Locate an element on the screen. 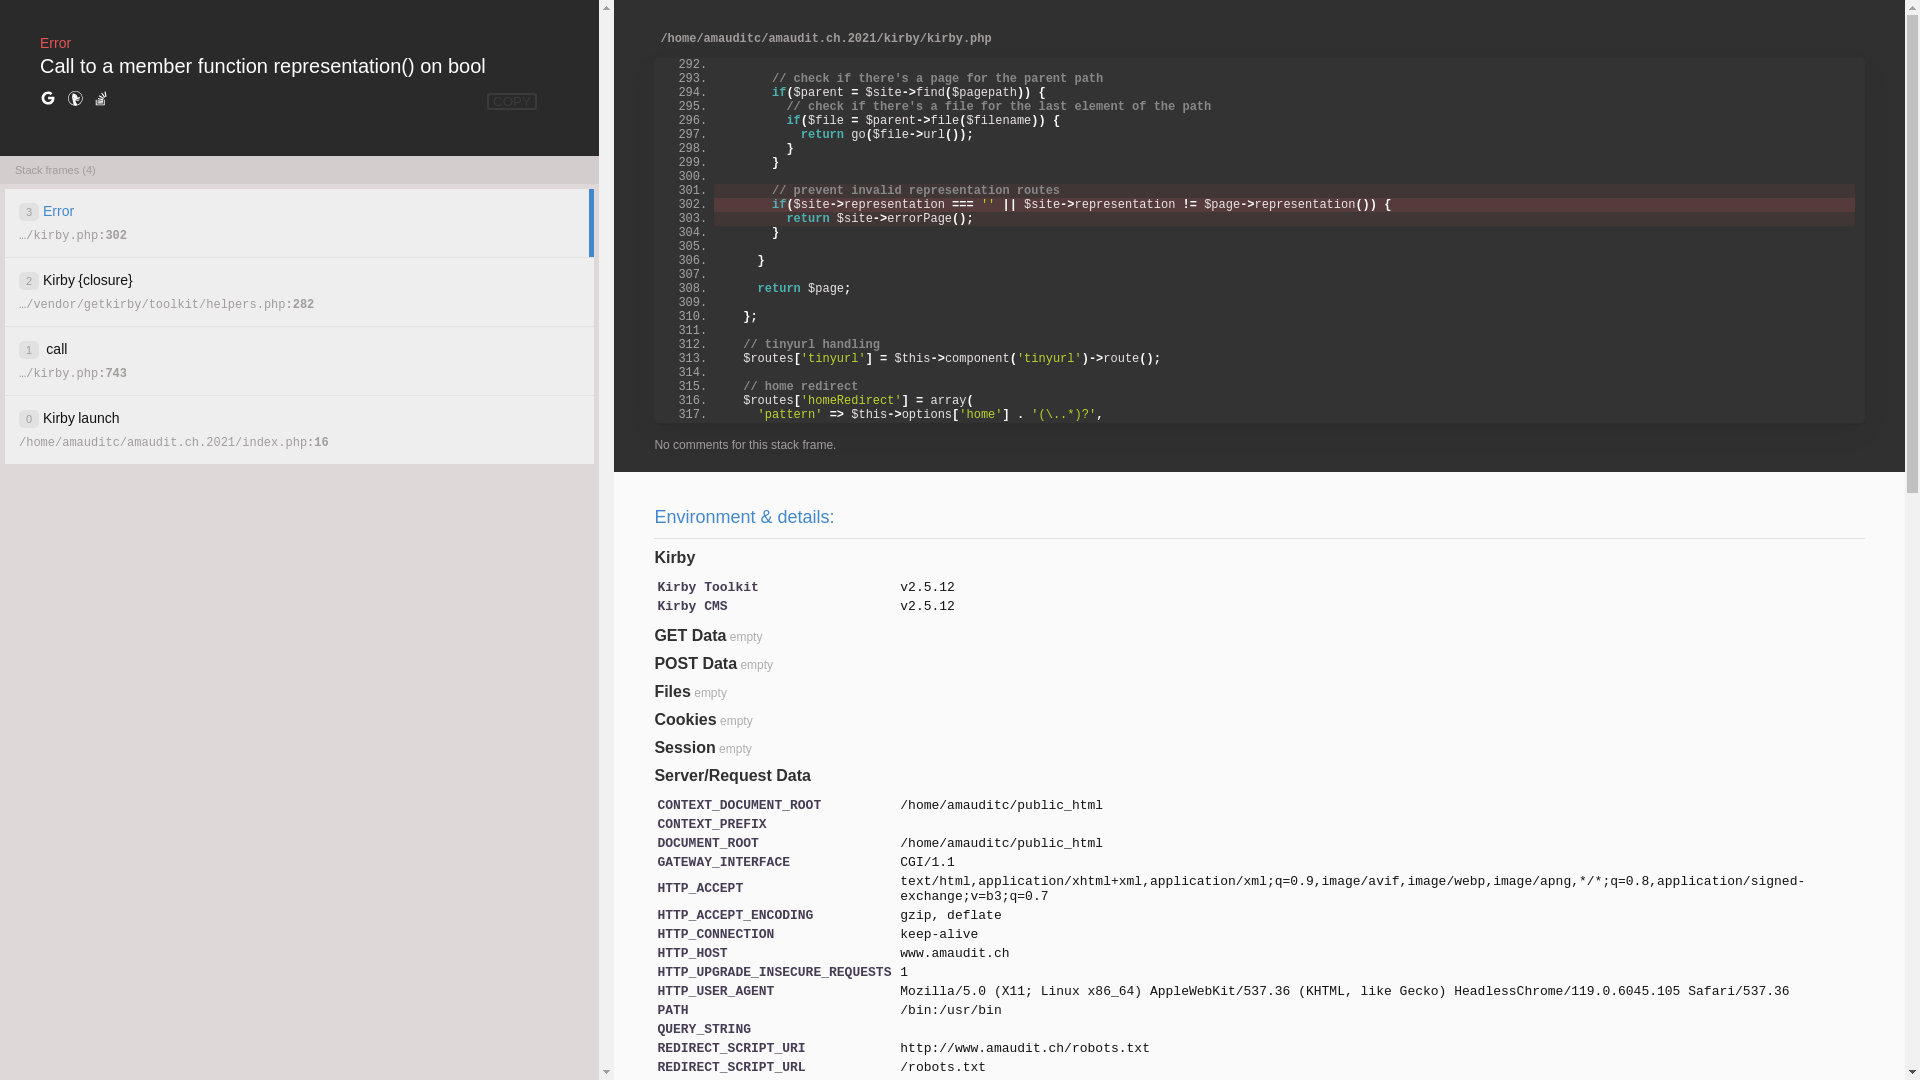 The image size is (1920, 1080). COPY is located at coordinates (512, 102).